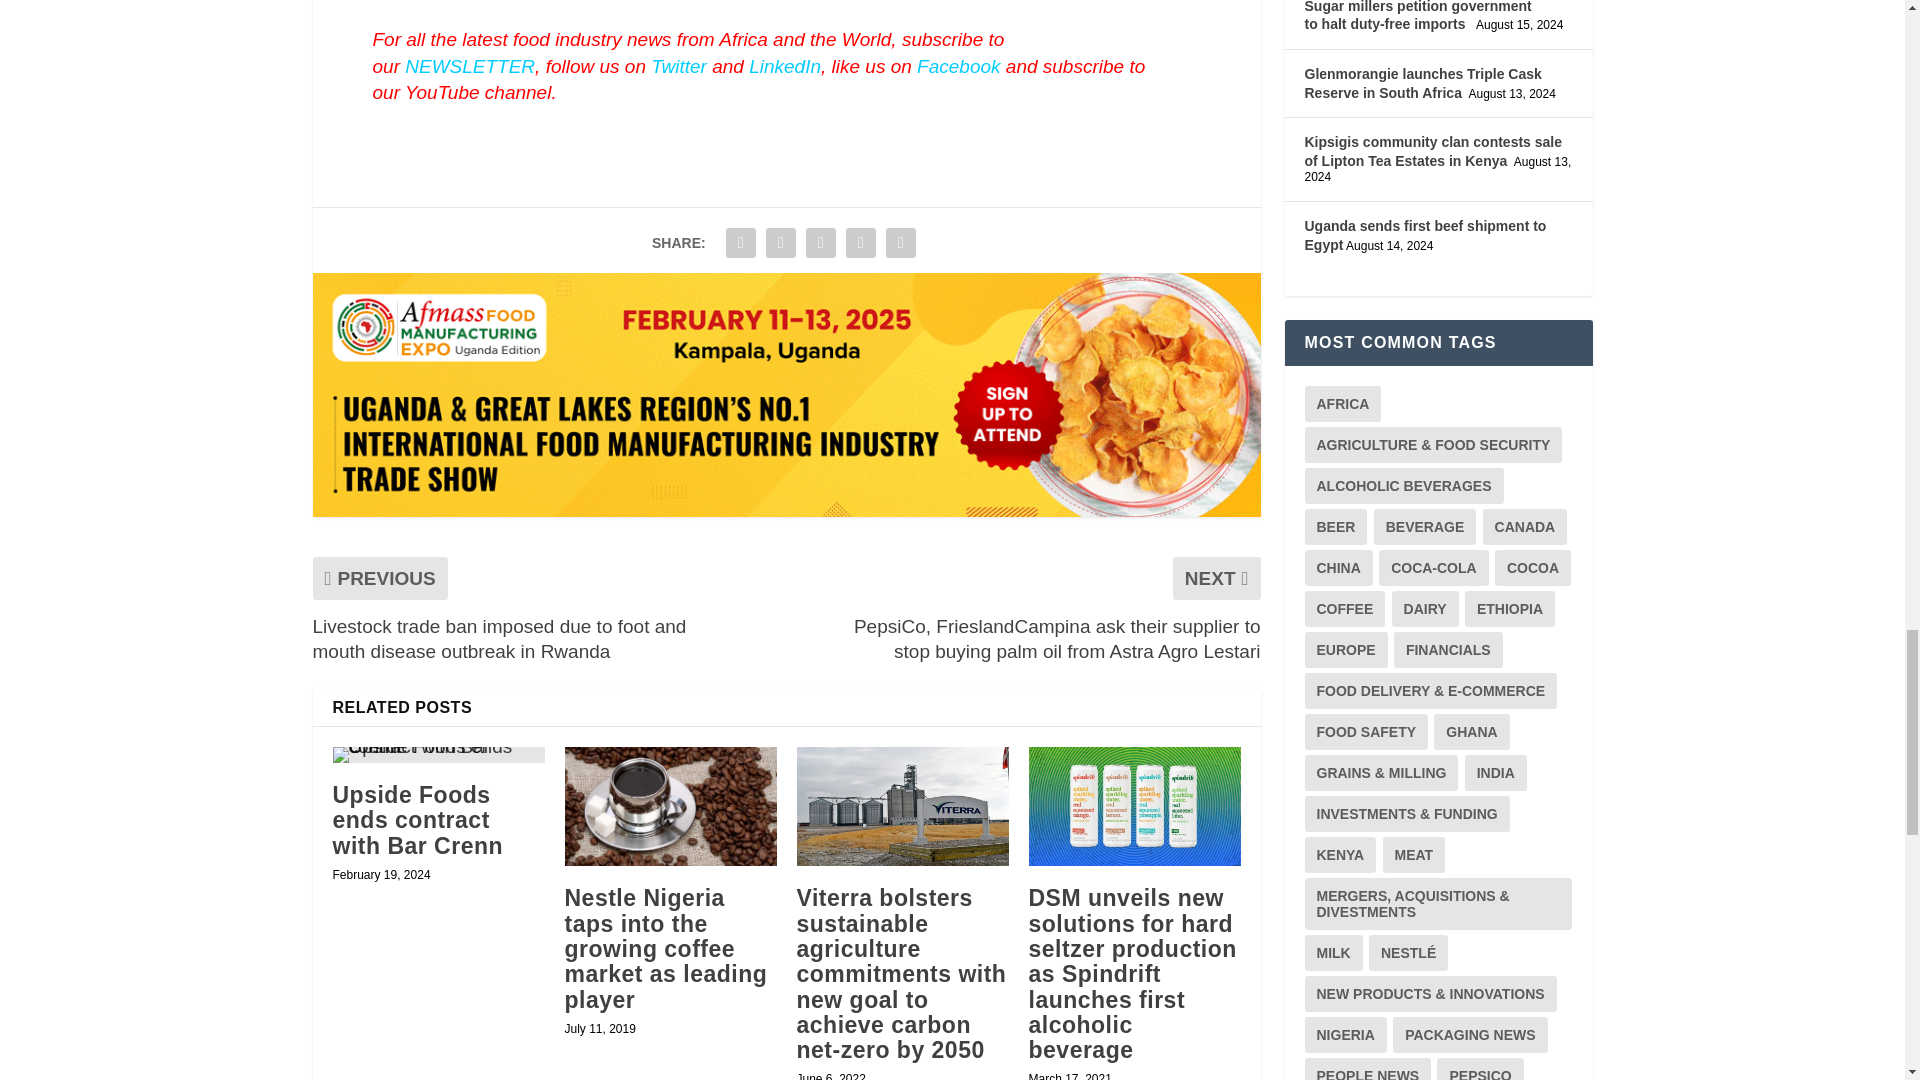  Describe the element at coordinates (438, 754) in the screenshot. I see `Upside Foods ends contract with Bar Crenn` at that location.